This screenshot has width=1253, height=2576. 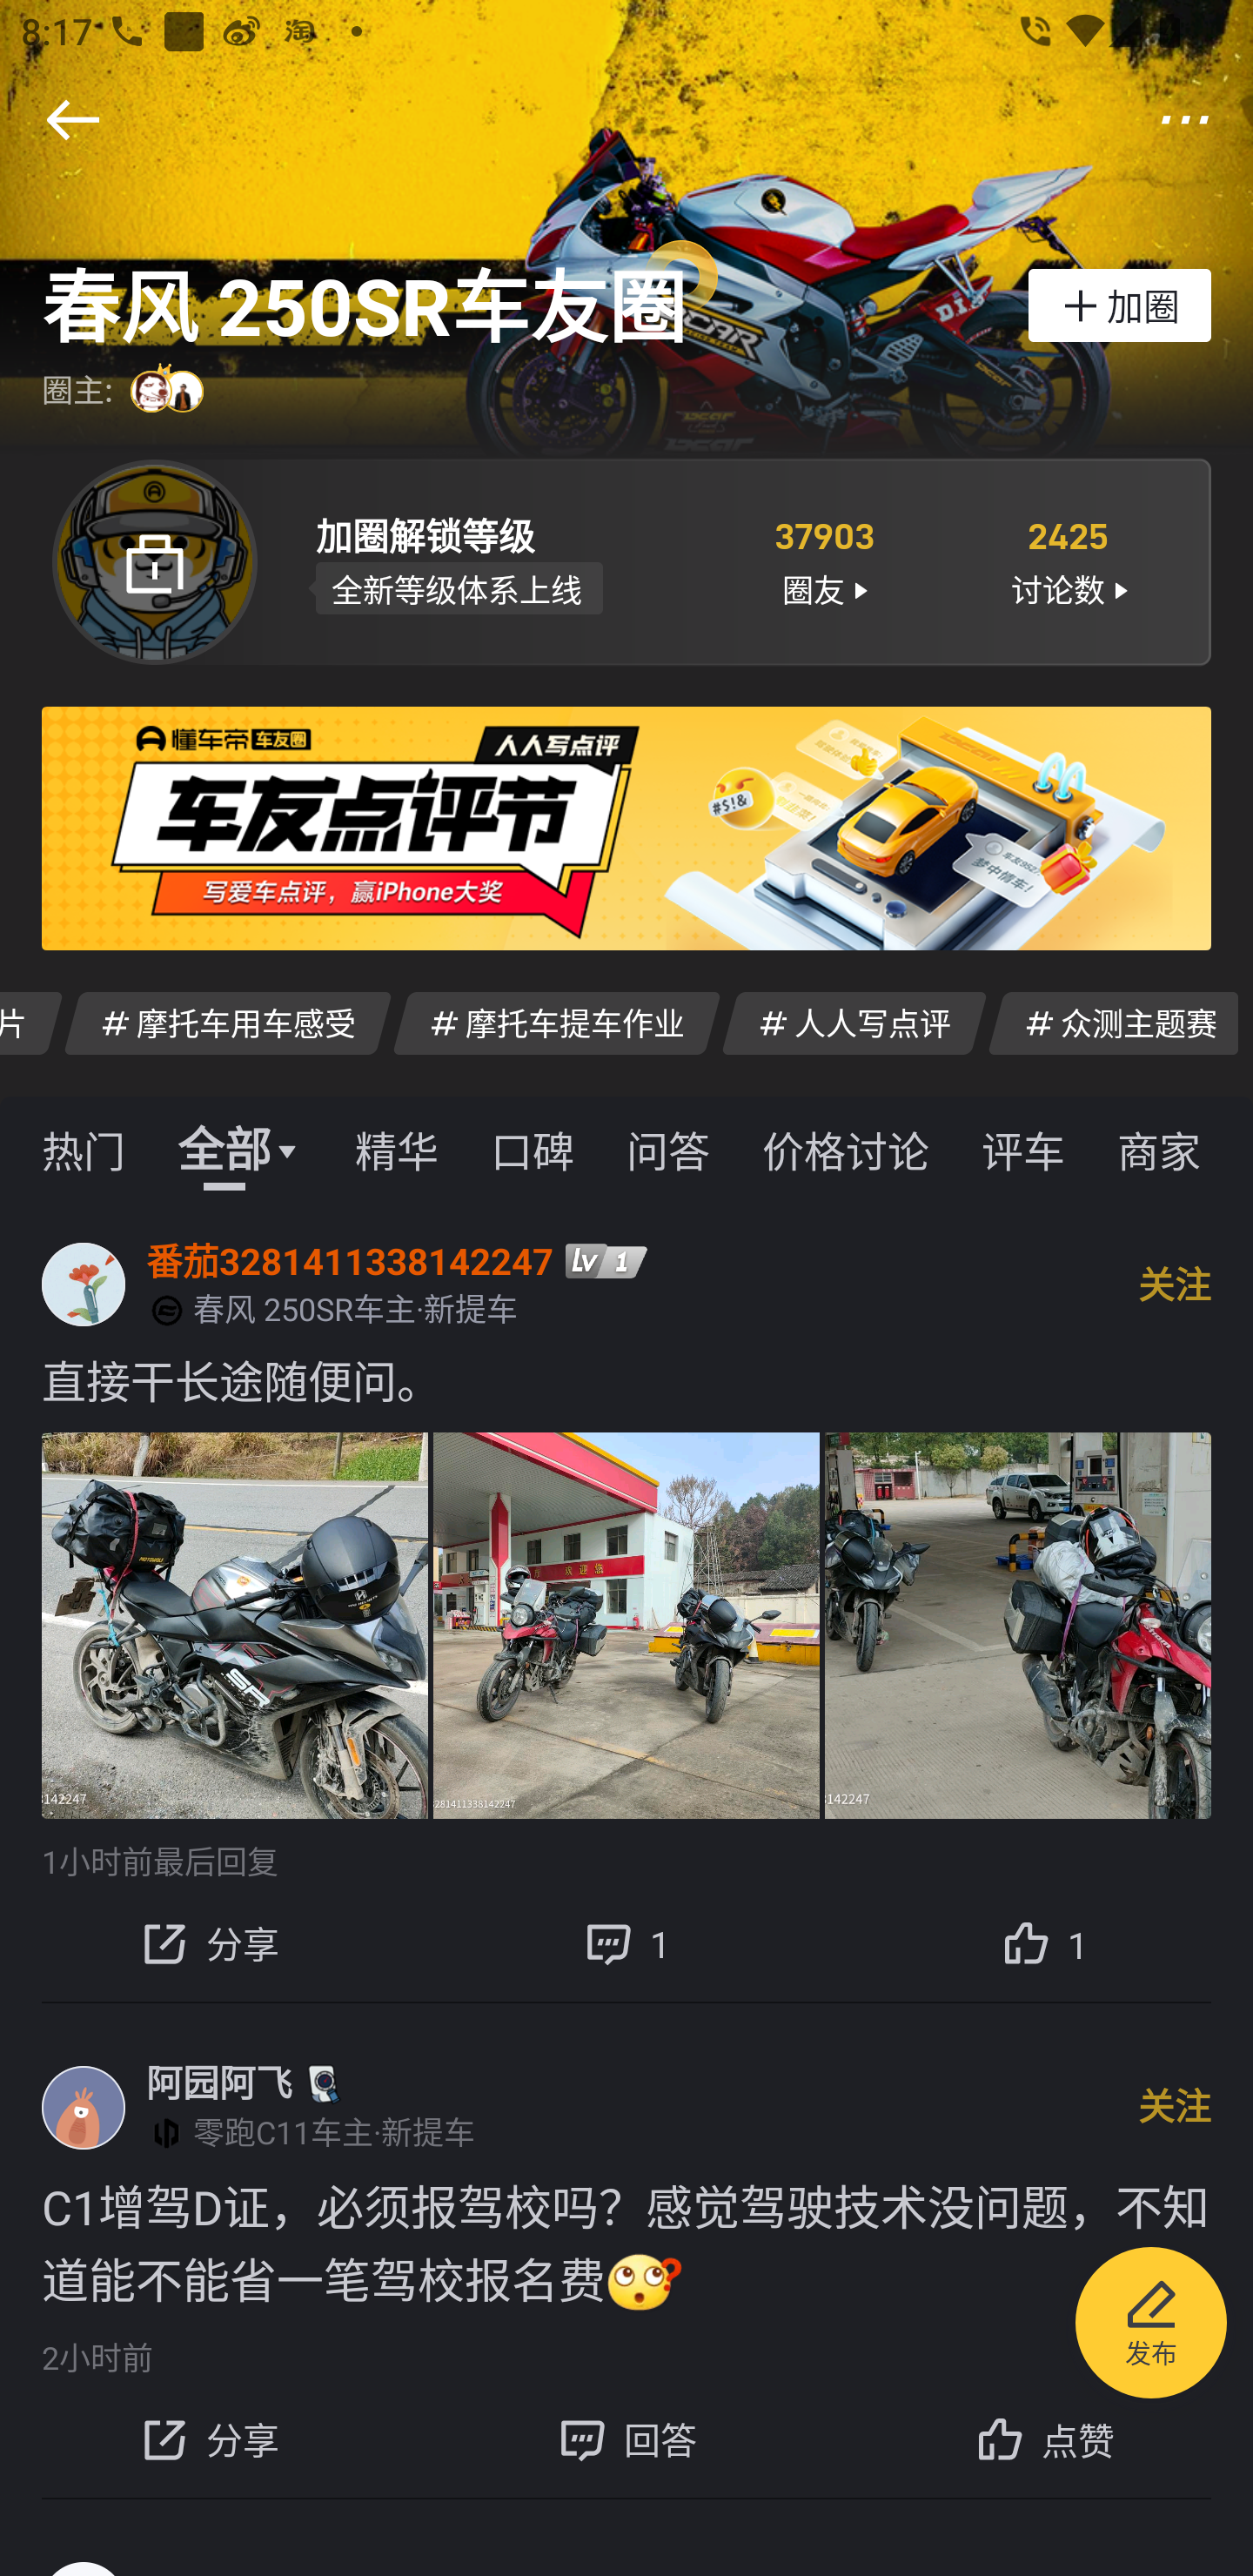 What do you see at coordinates (84, 1149) in the screenshot?
I see `热门` at bounding box center [84, 1149].